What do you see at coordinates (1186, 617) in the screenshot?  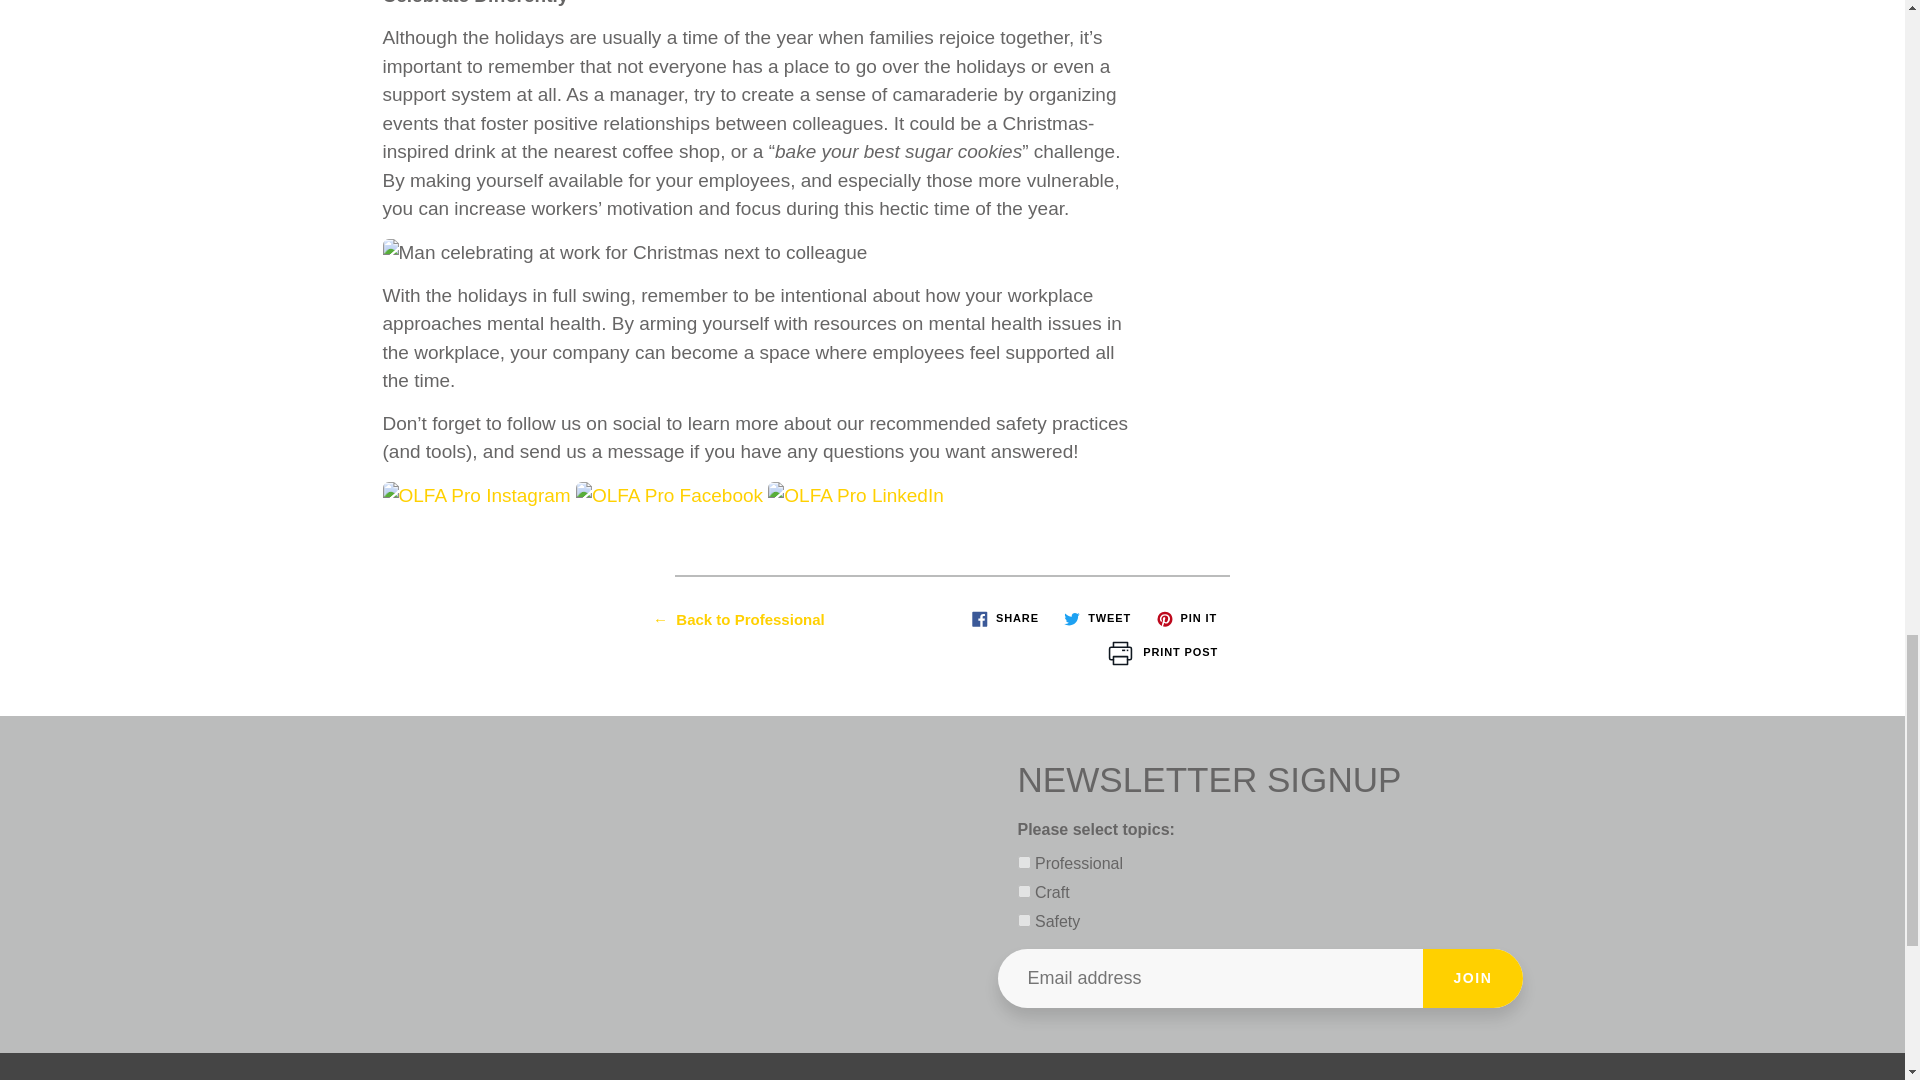 I see `Pin on Pinterest` at bounding box center [1186, 617].